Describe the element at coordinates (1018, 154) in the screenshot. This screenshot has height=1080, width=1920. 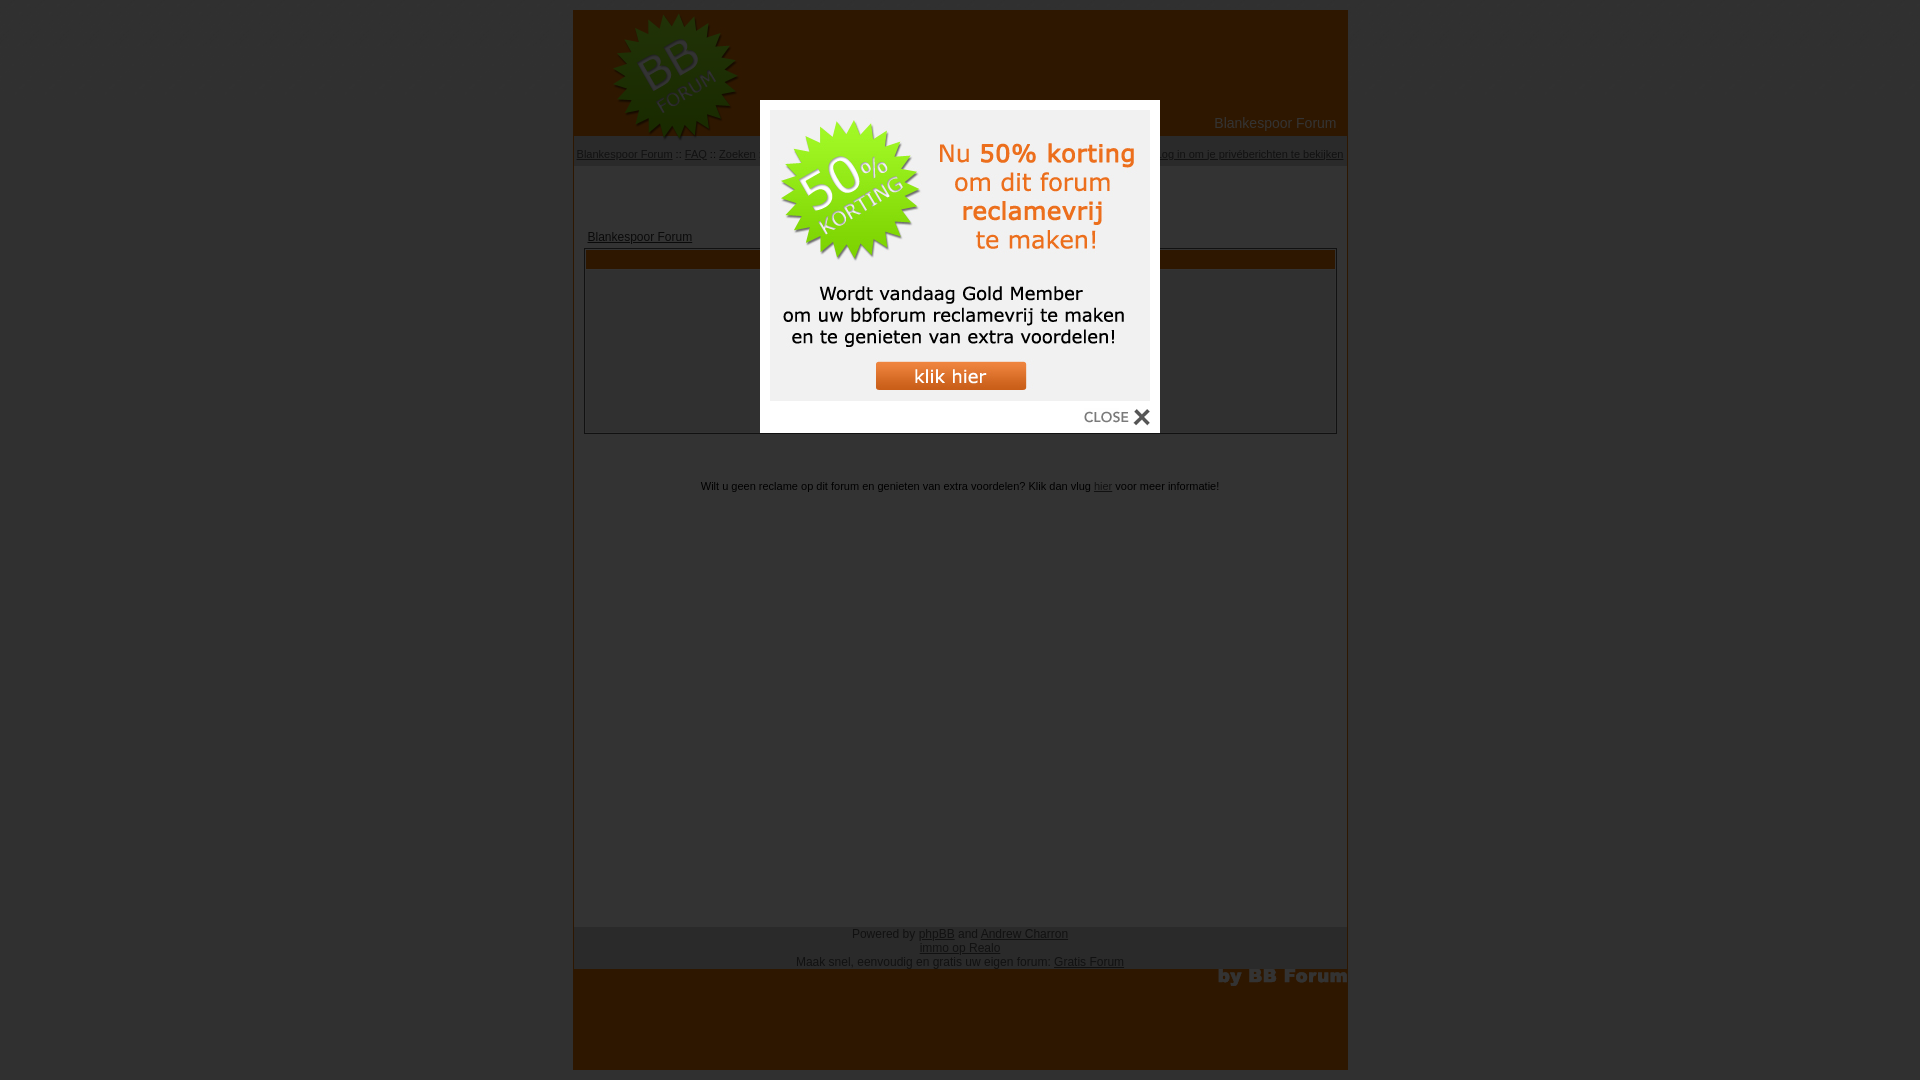
I see `Registreren` at that location.